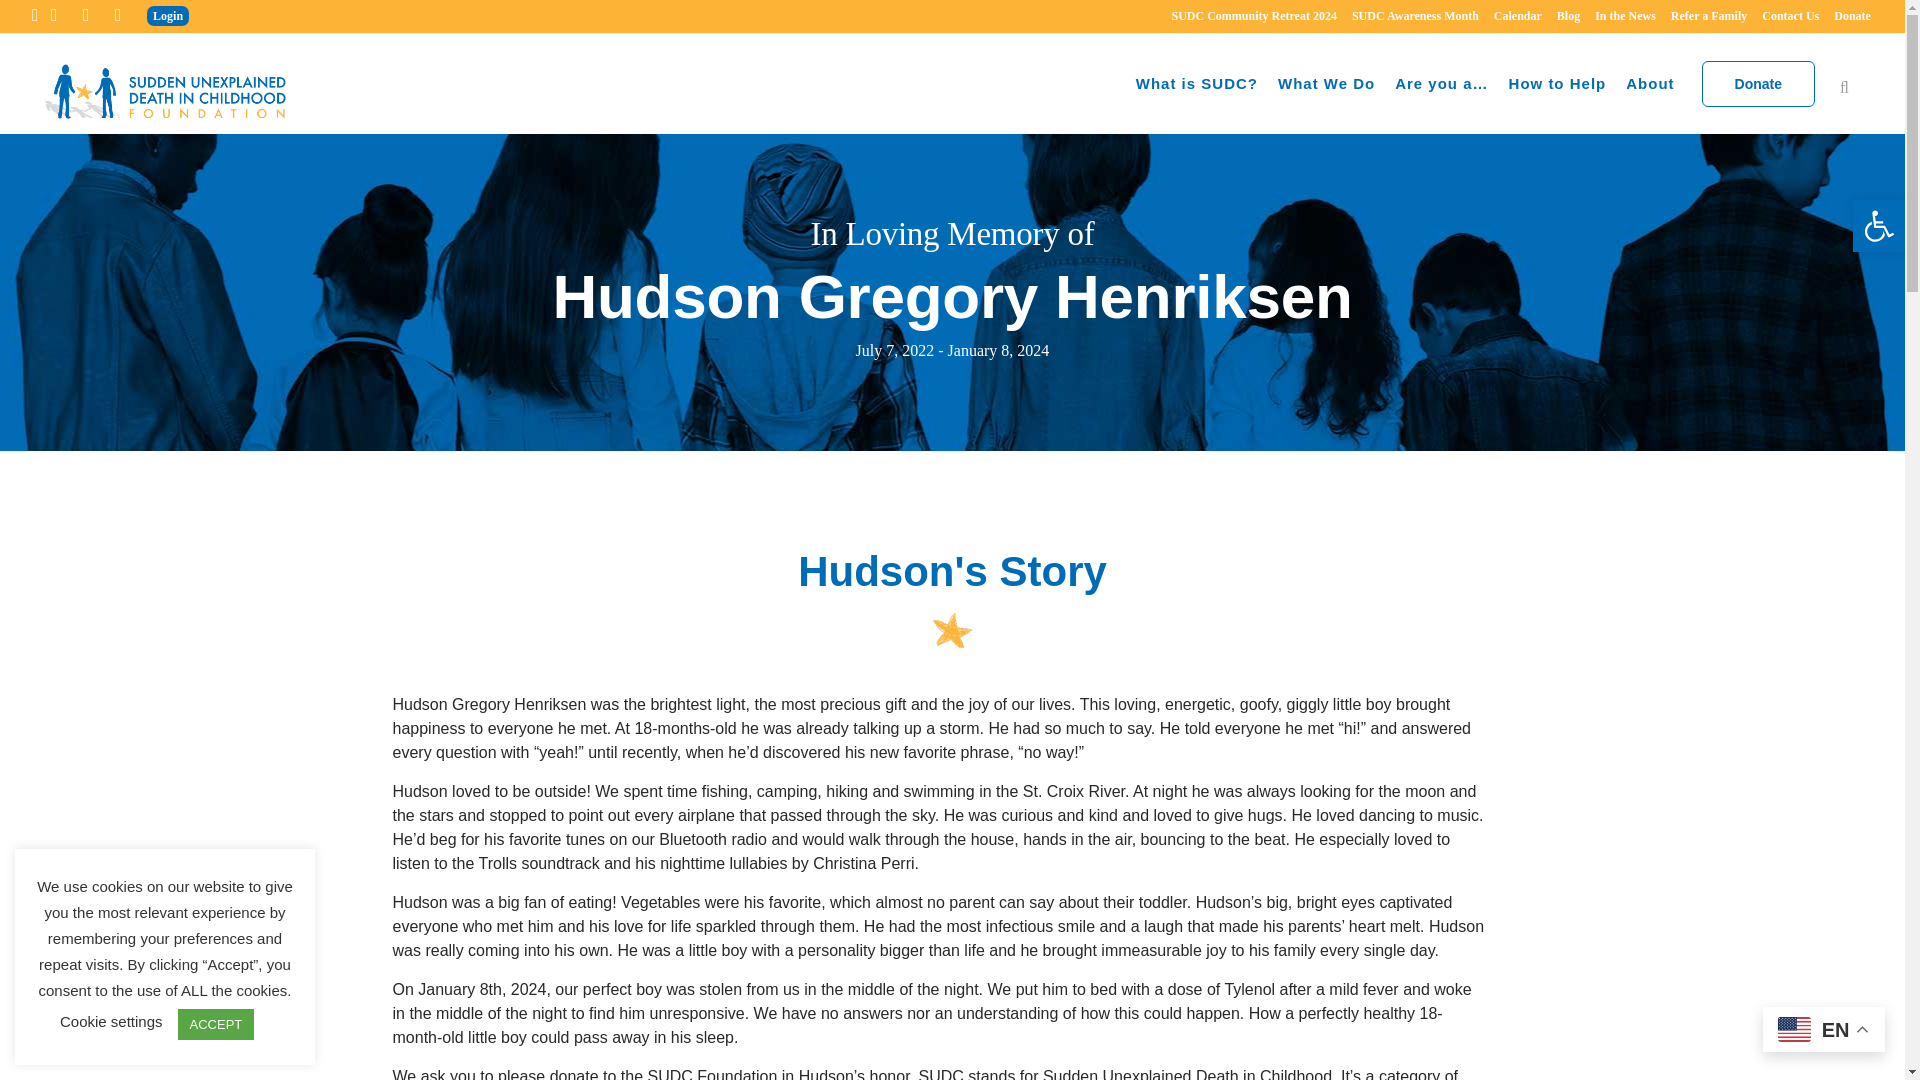  What do you see at coordinates (1701, 16) in the screenshot?
I see `Refer a Family` at bounding box center [1701, 16].